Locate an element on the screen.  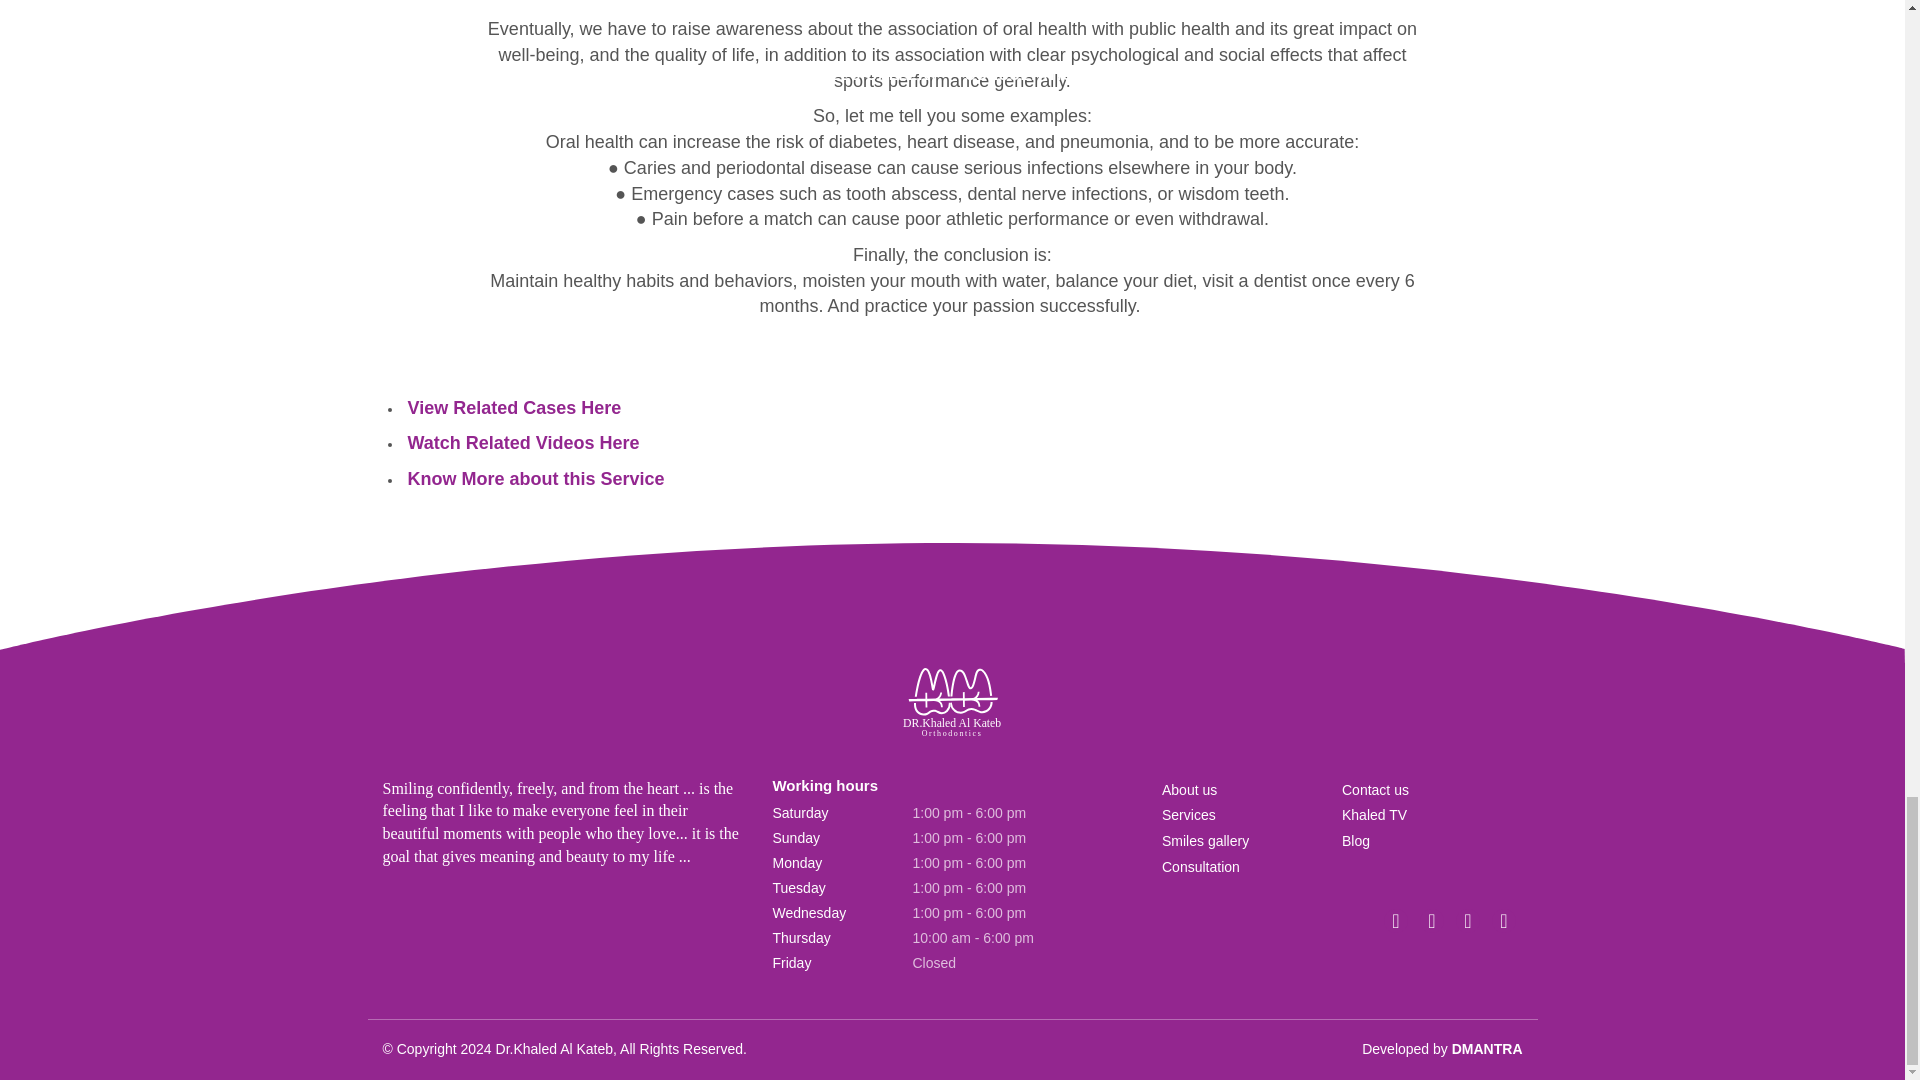
Smiles gallery is located at coordinates (1205, 842).